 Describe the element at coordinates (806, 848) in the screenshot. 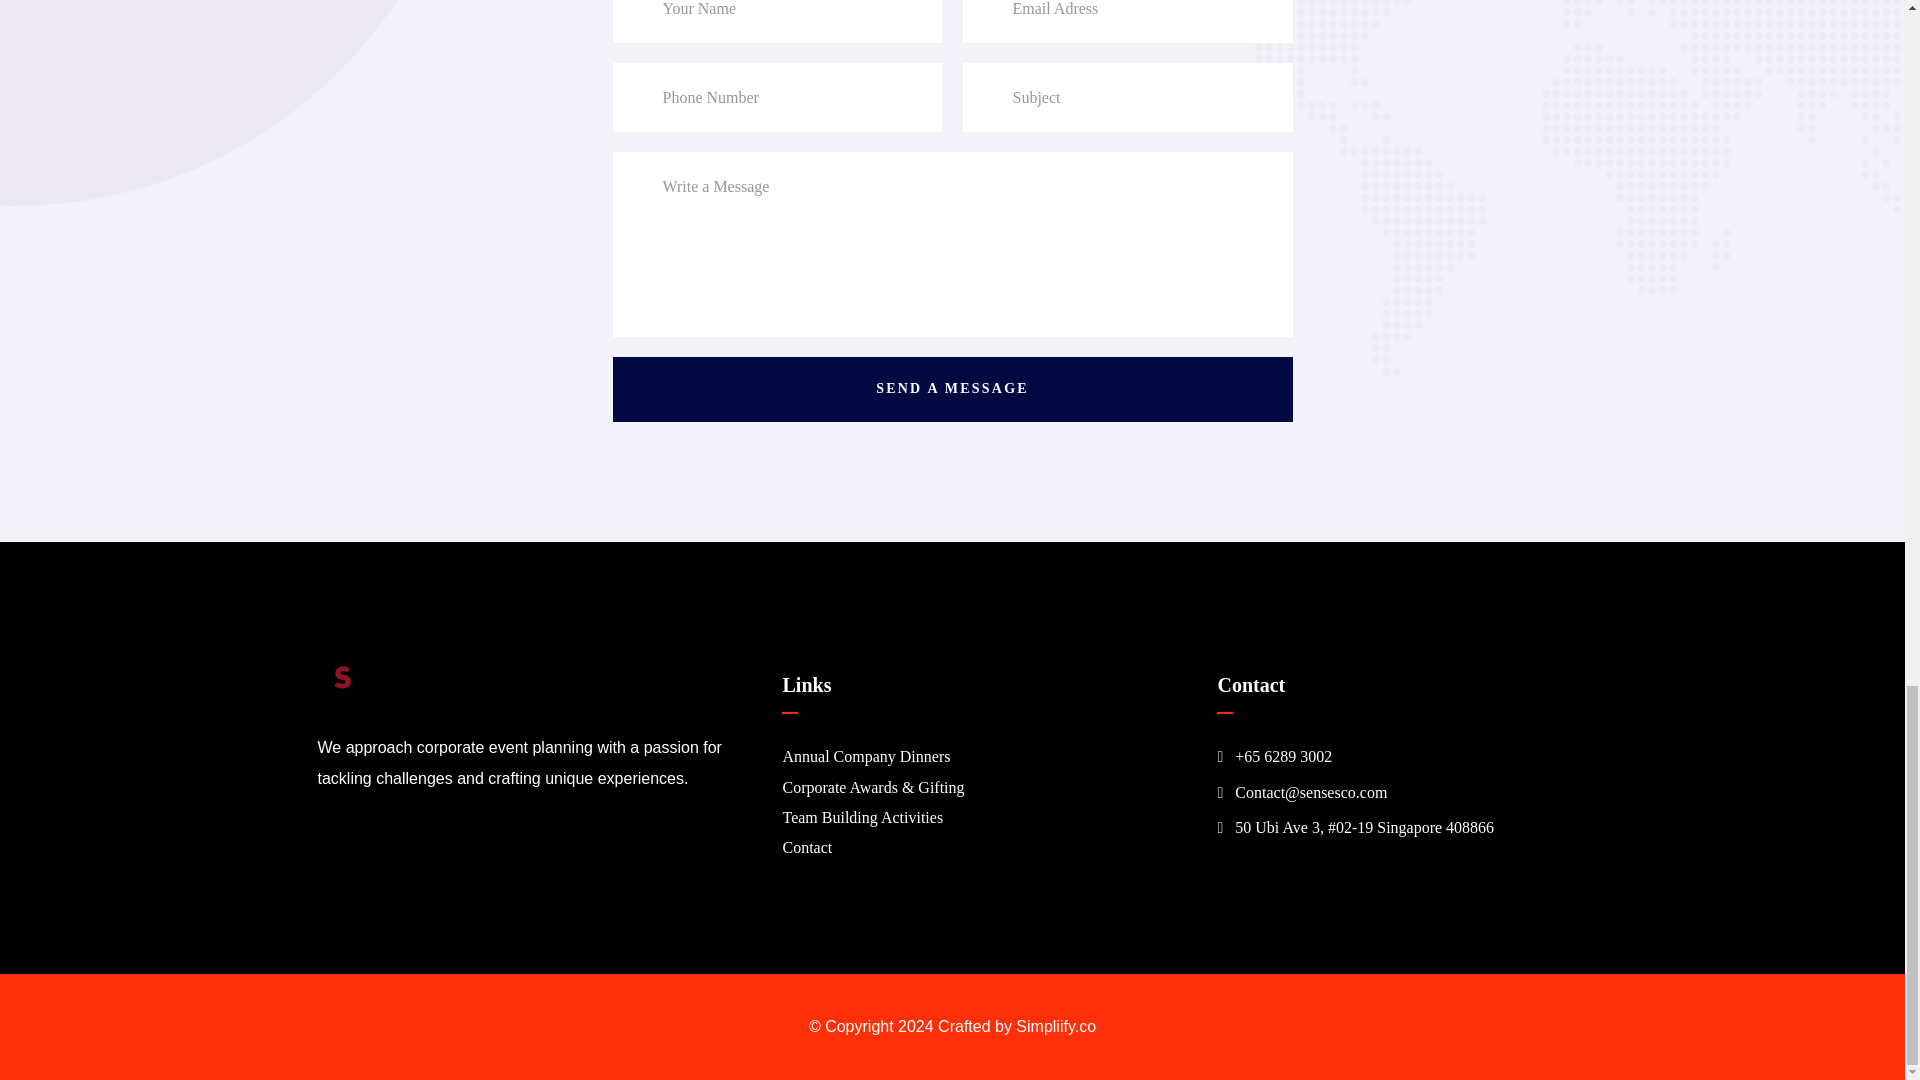

I see `Contact` at that location.